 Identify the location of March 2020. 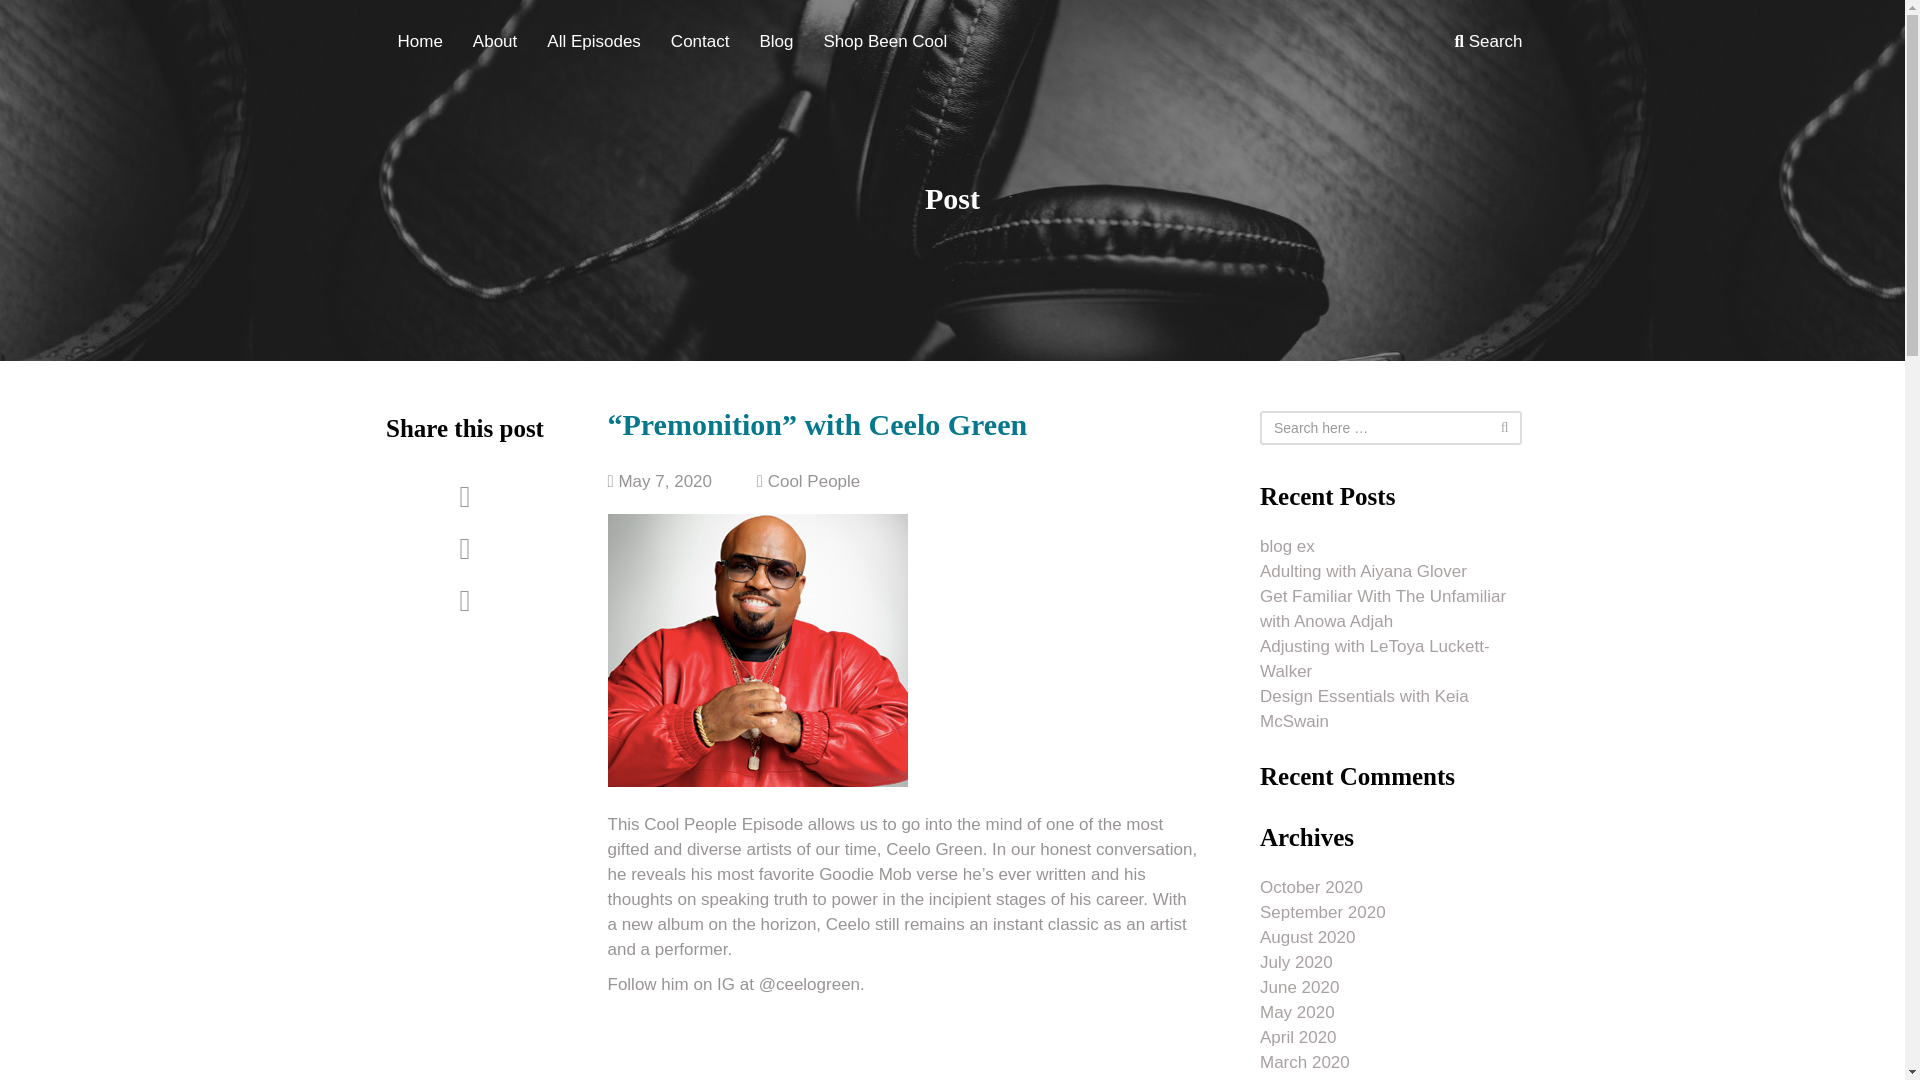
(1304, 1061).